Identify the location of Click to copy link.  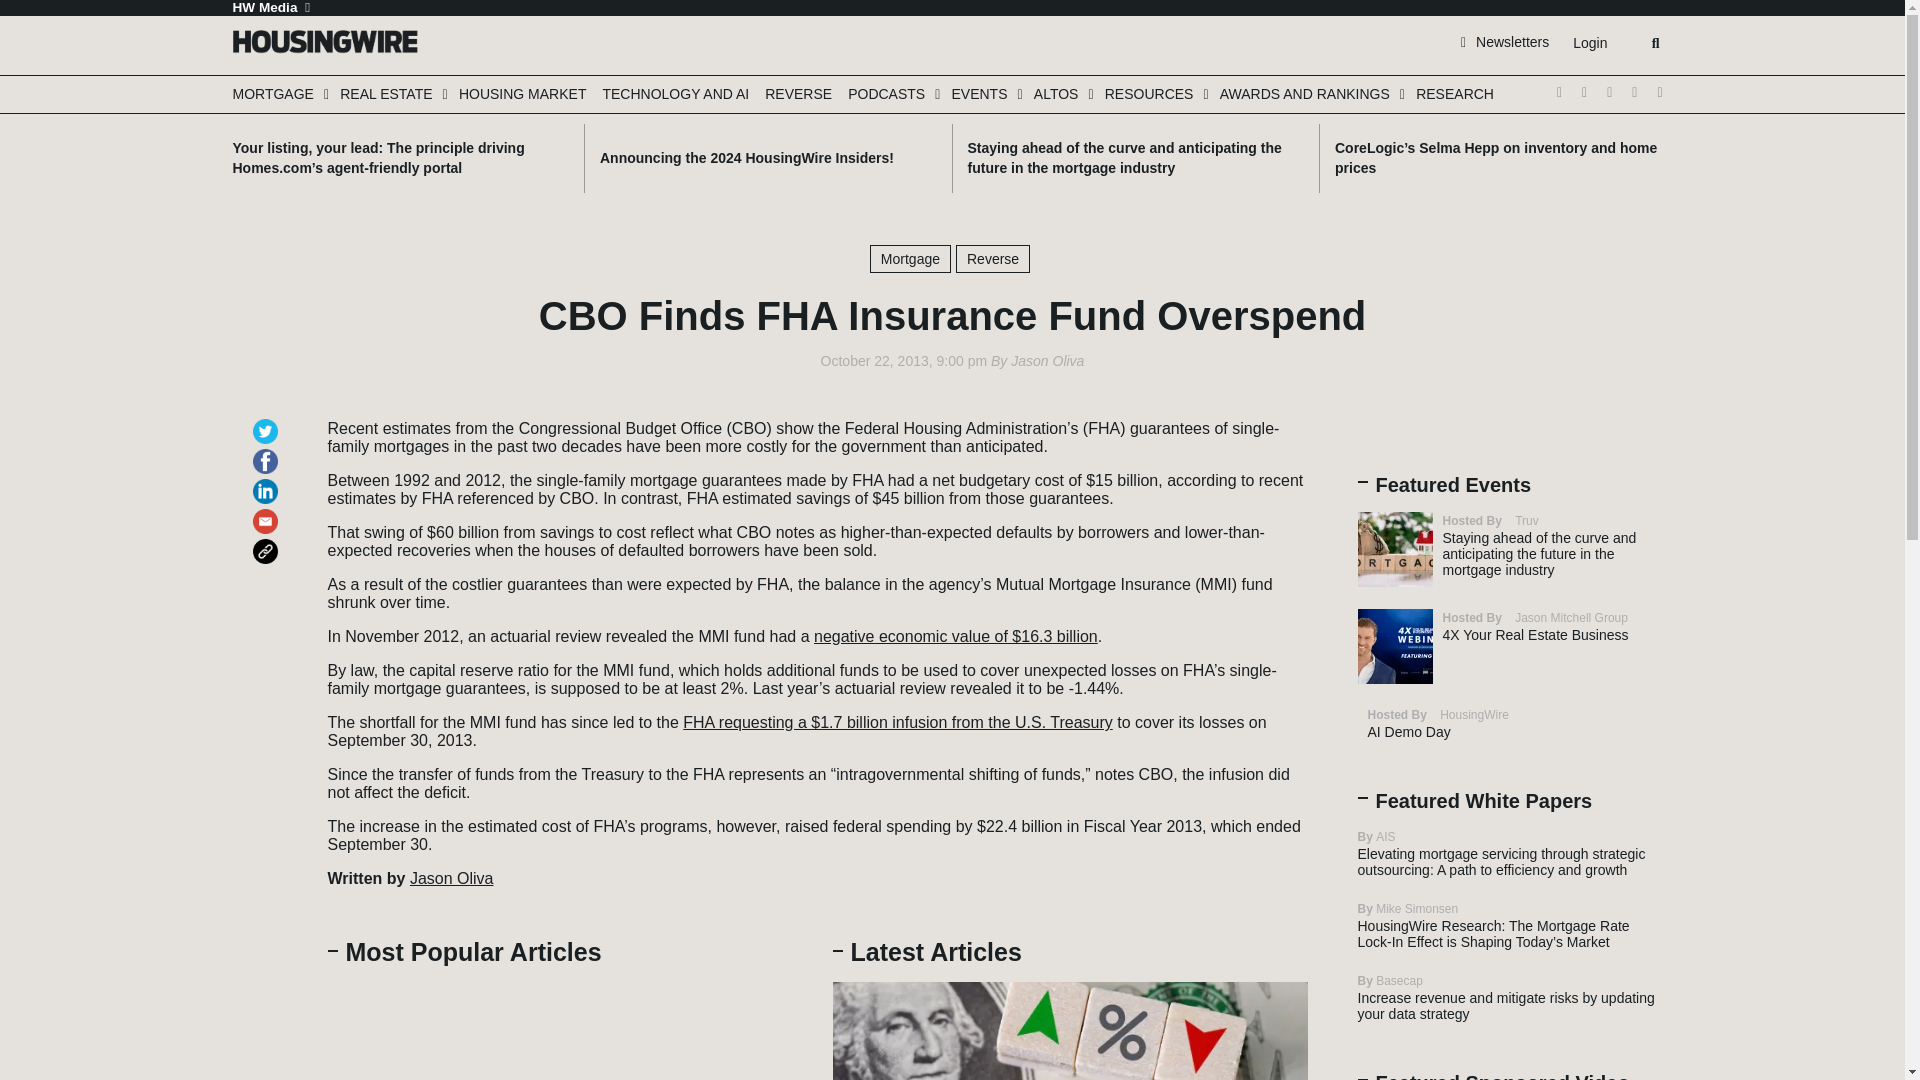
(268, 542).